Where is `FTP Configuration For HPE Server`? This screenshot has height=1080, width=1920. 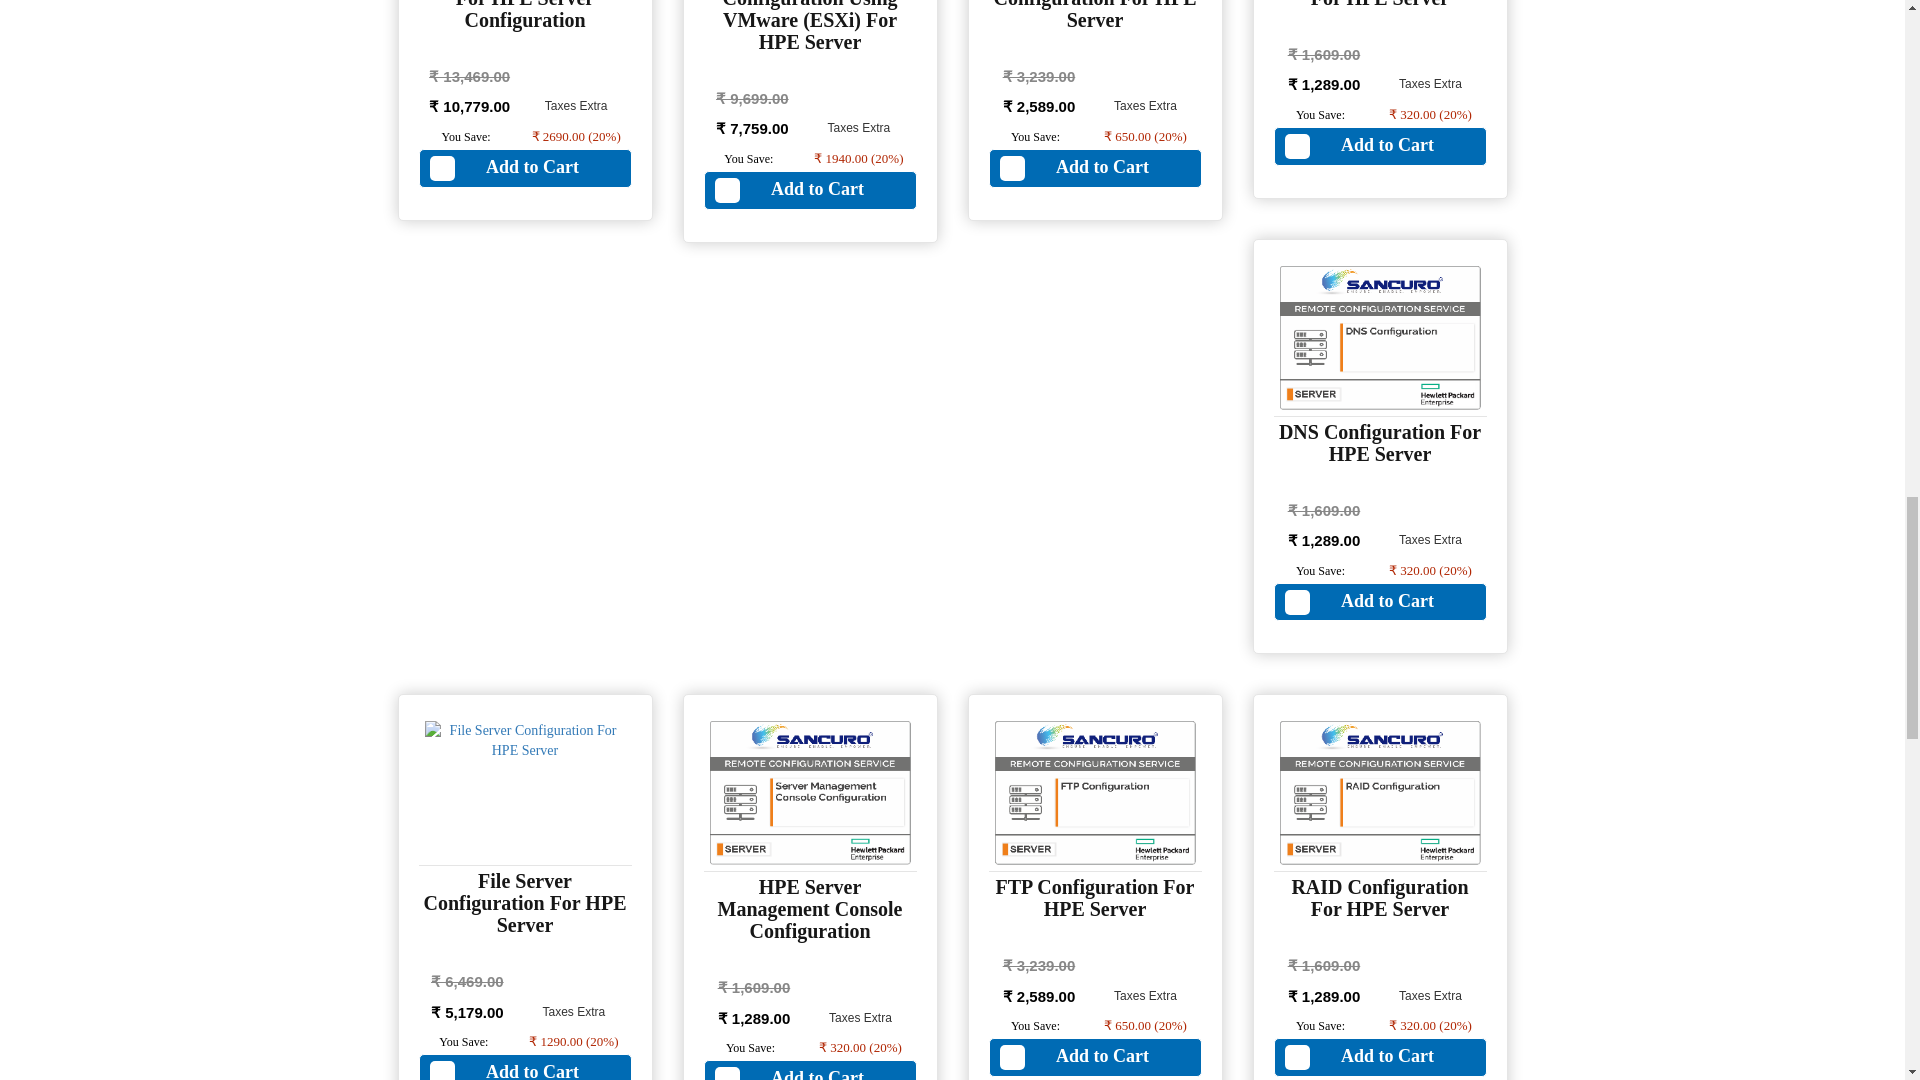
FTP Configuration For HPE Server is located at coordinates (1095, 898).